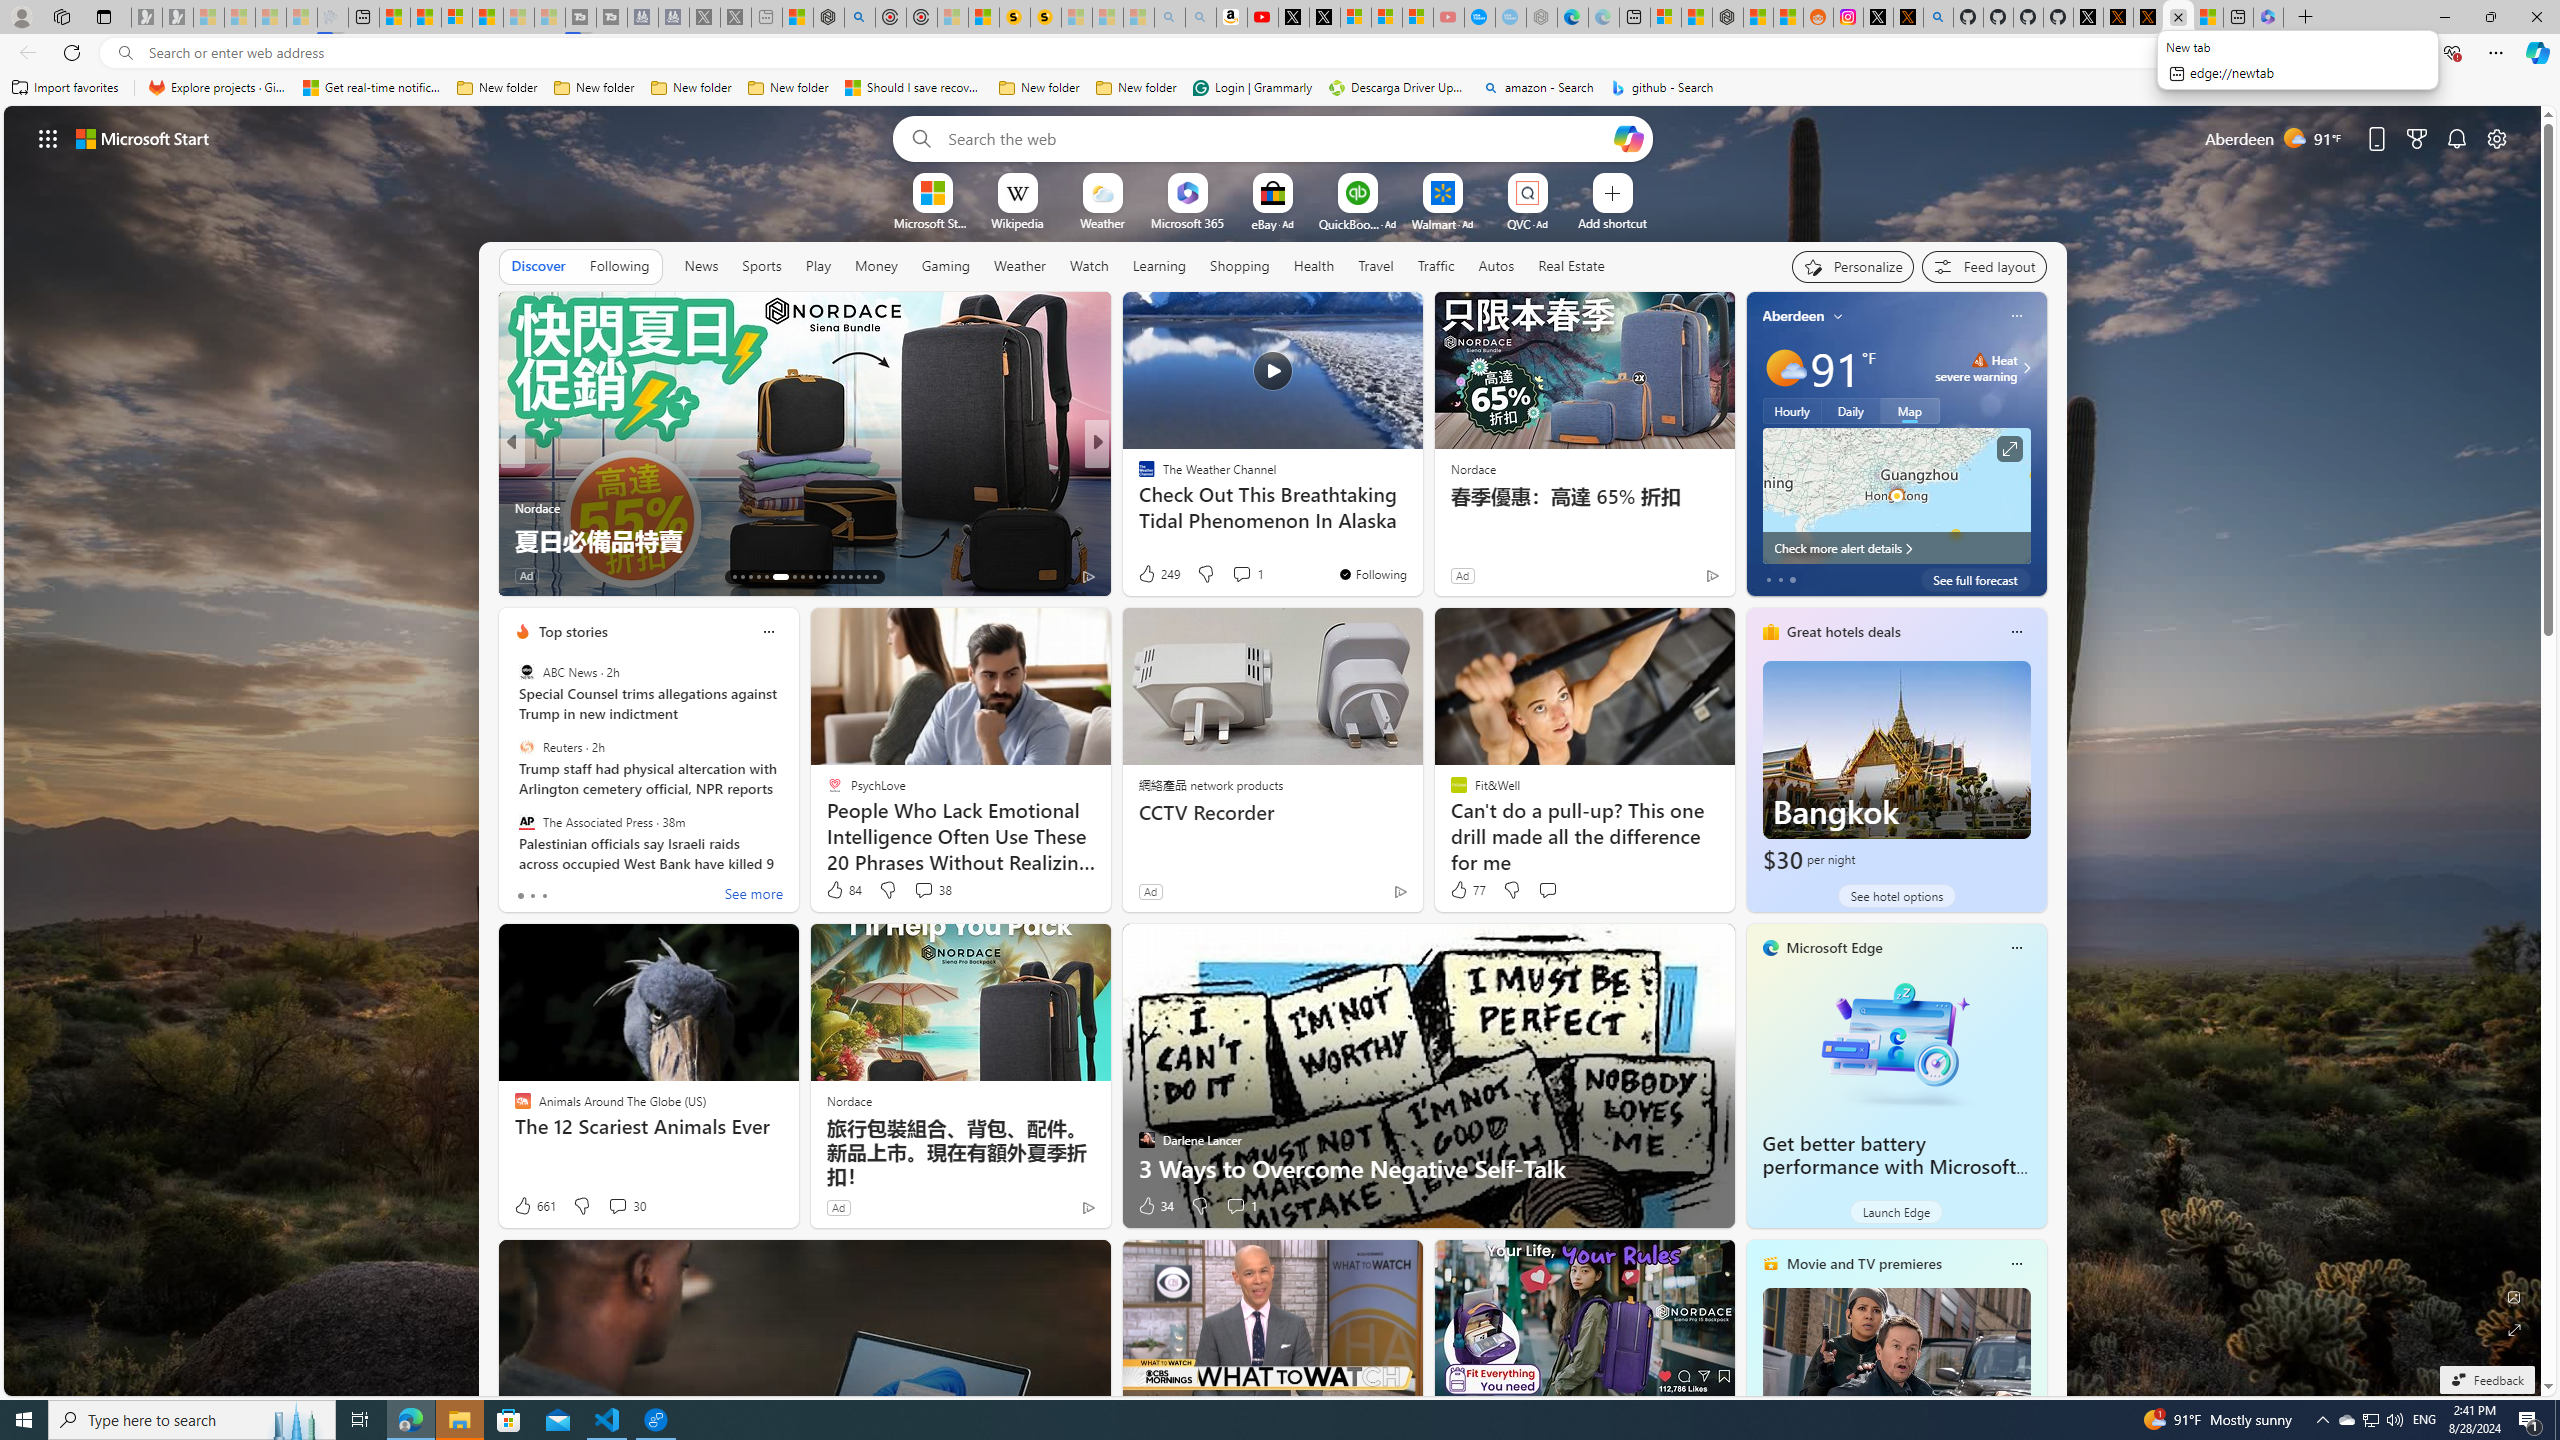  Describe the element at coordinates (1975, 579) in the screenshot. I see `See full forecast` at that location.